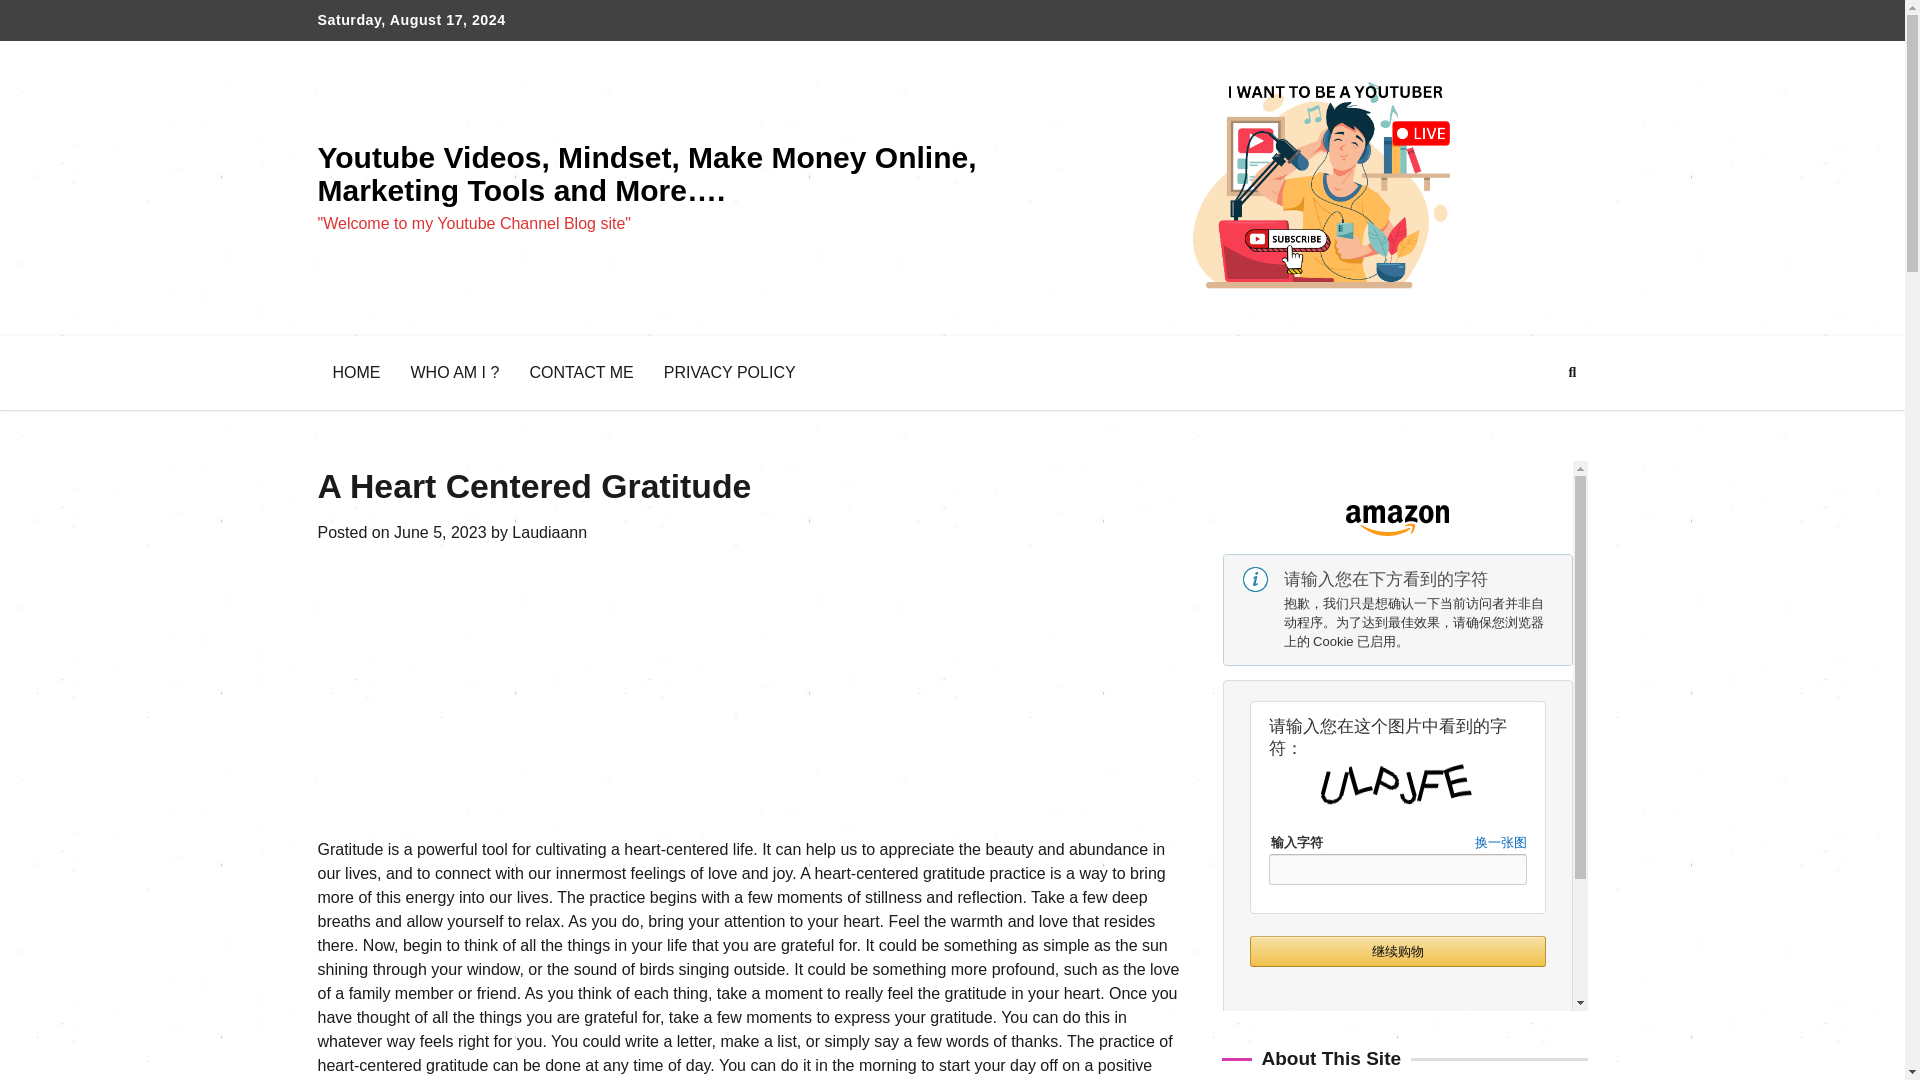 The image size is (1920, 1080). What do you see at coordinates (440, 532) in the screenshot?
I see `June 5, 2023` at bounding box center [440, 532].